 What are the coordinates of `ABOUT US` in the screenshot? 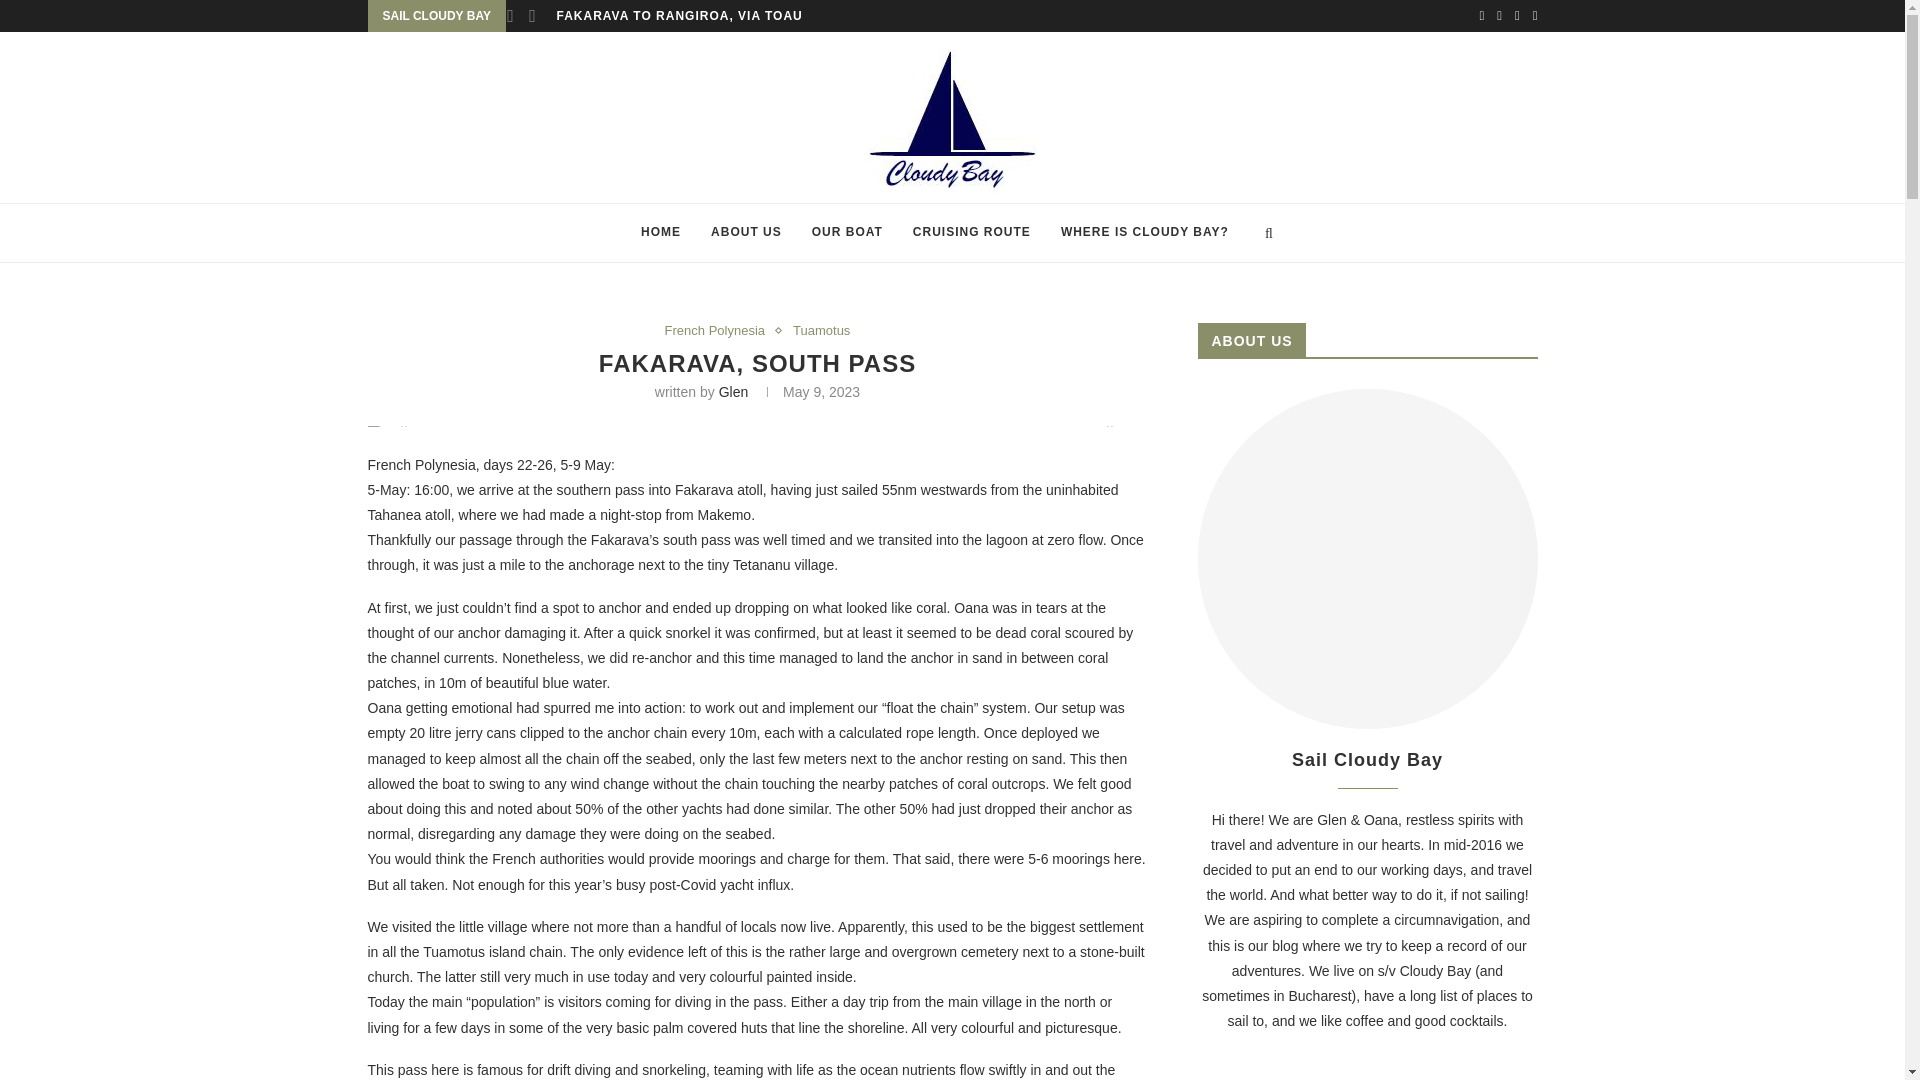 It's located at (746, 233).